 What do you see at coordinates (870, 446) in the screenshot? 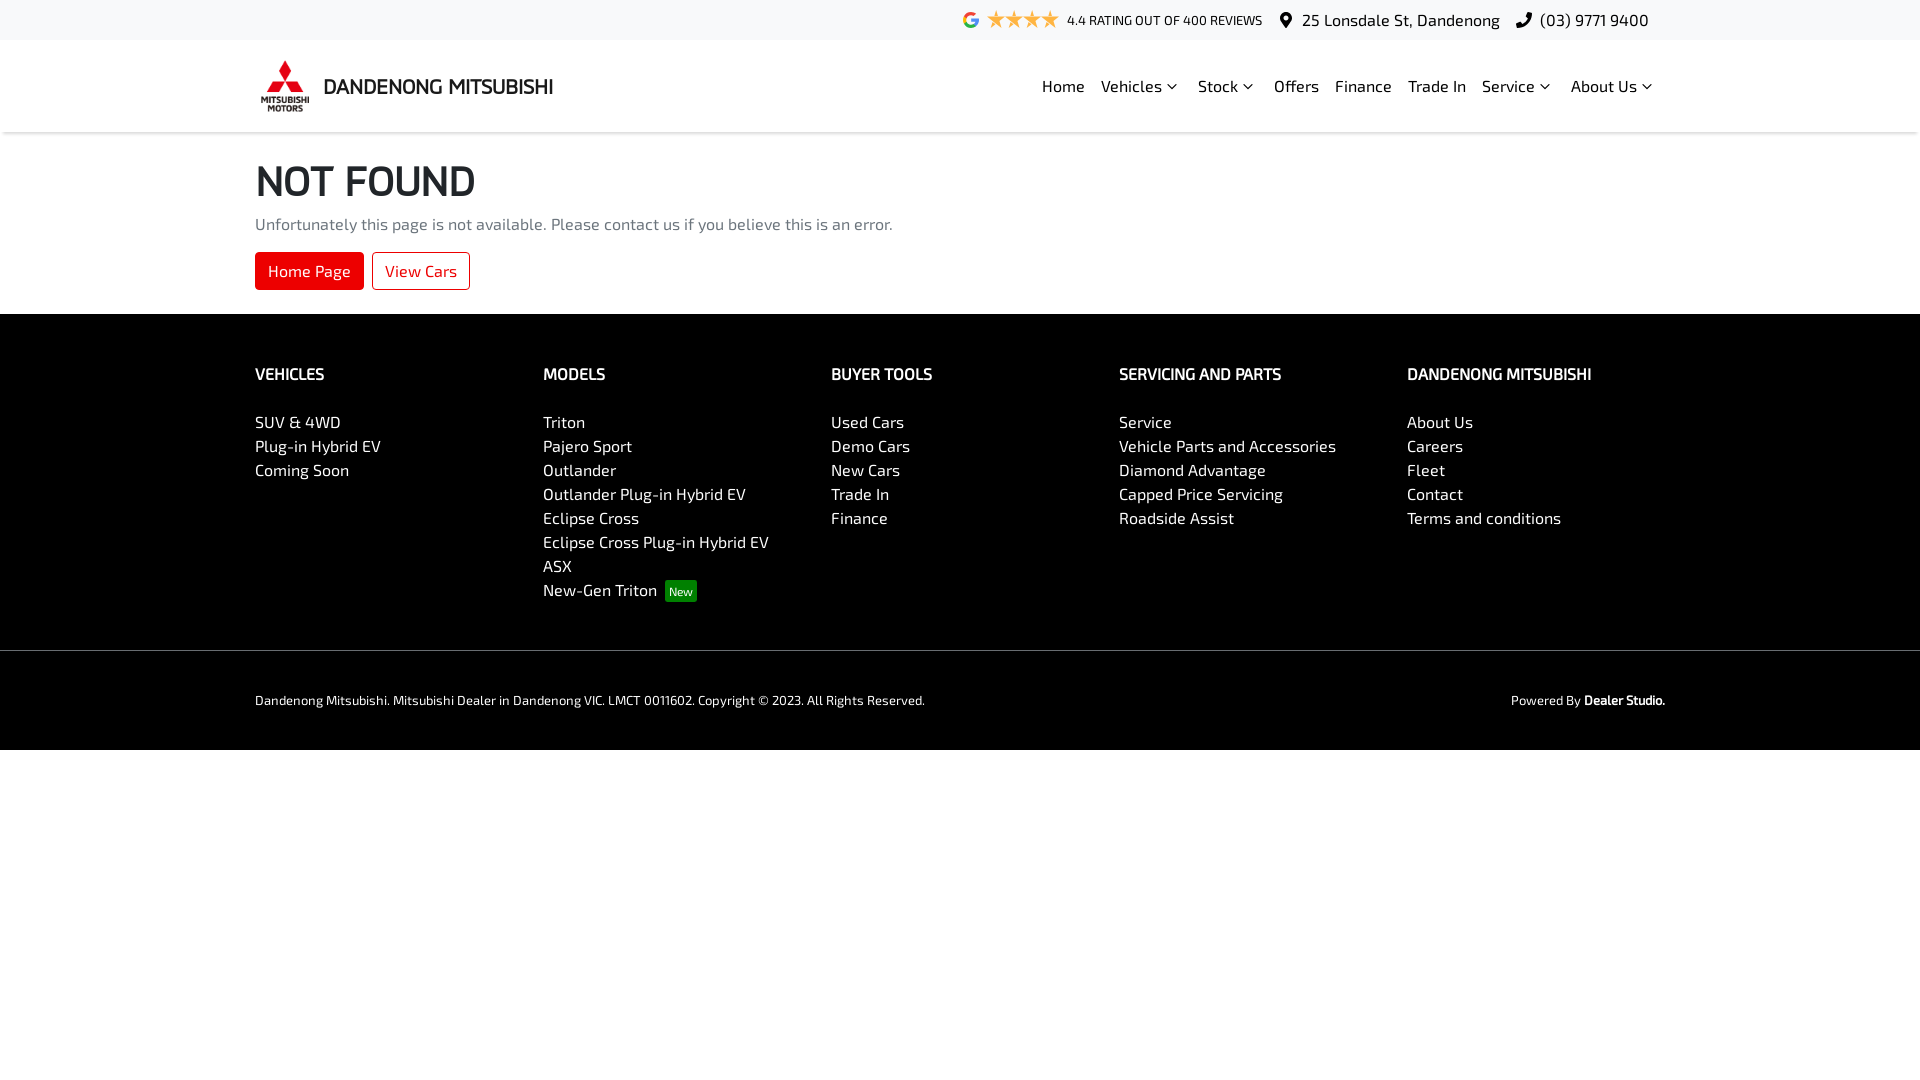
I see `Demo Cars` at bounding box center [870, 446].